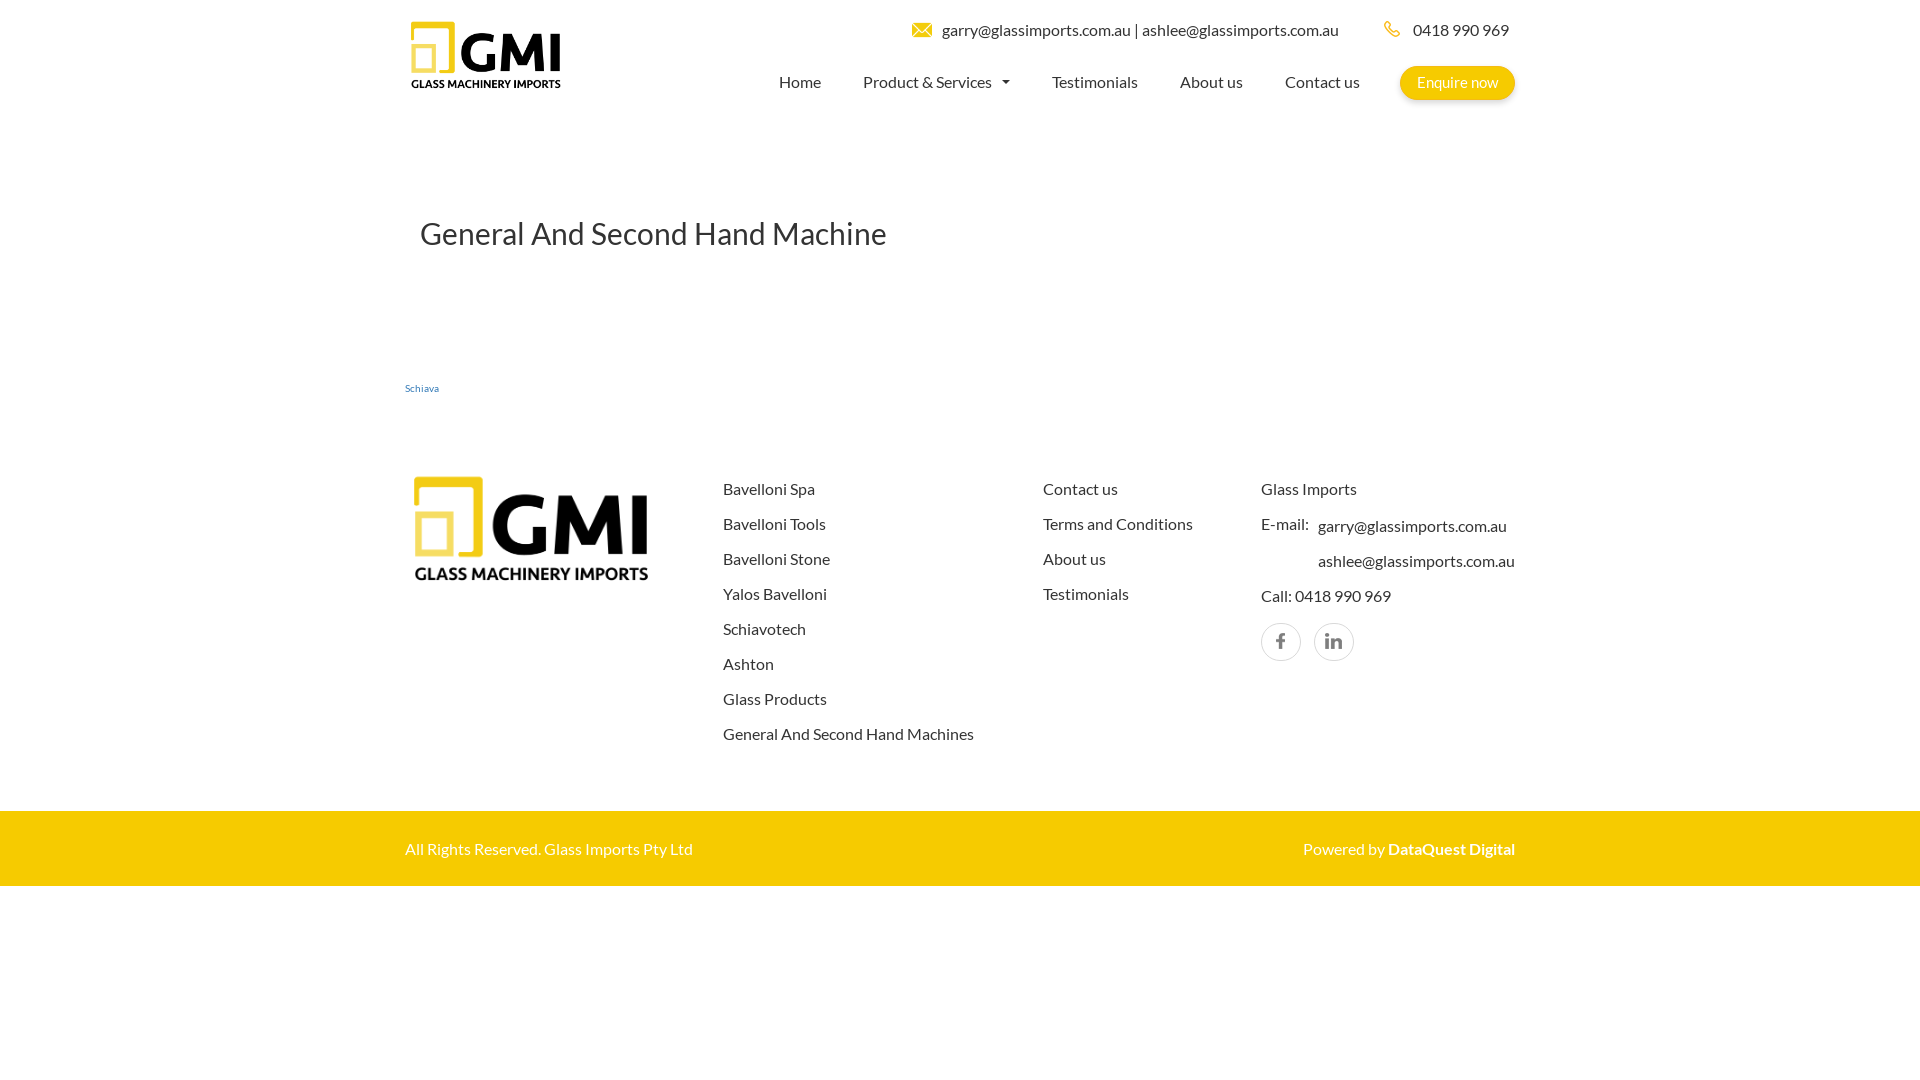 This screenshot has width=1920, height=1080. Describe the element at coordinates (775, 698) in the screenshot. I see `Glass Products` at that location.